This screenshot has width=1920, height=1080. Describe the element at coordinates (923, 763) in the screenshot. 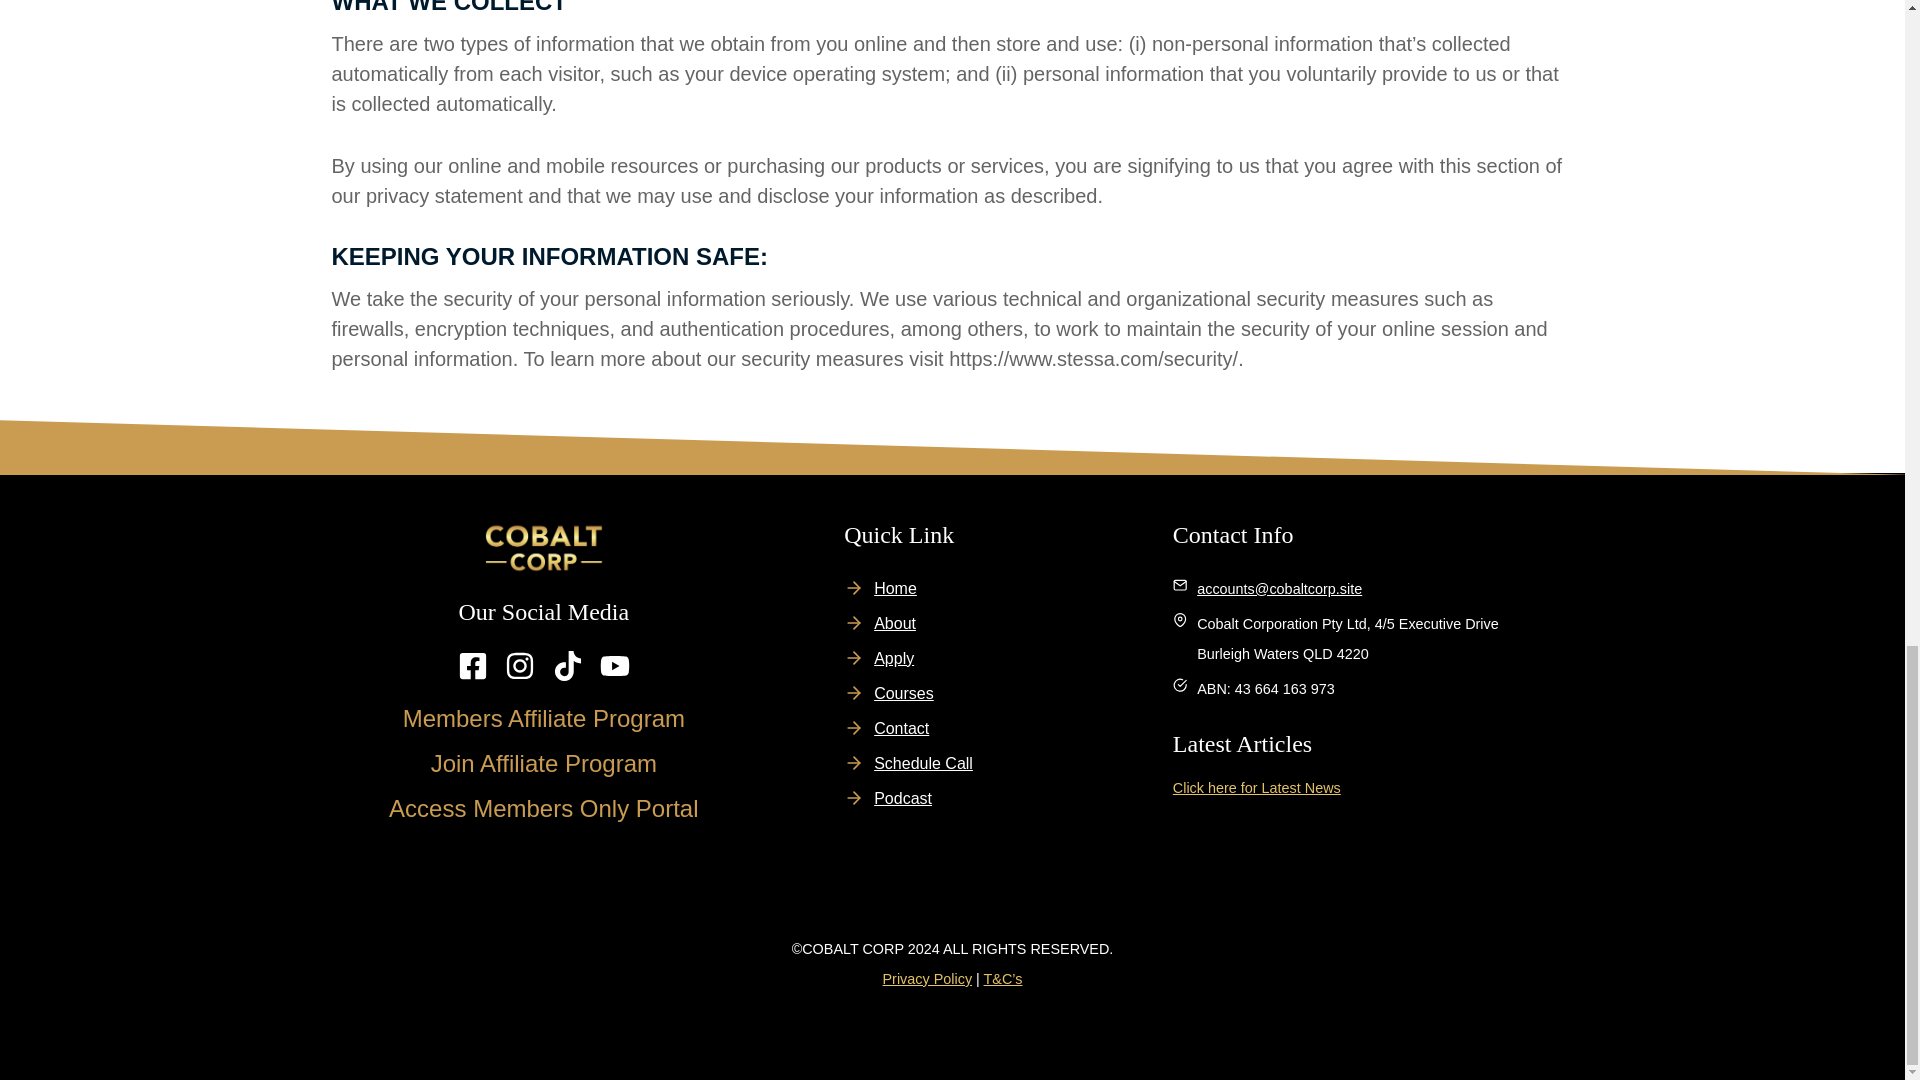

I see `Schedule Call` at that location.